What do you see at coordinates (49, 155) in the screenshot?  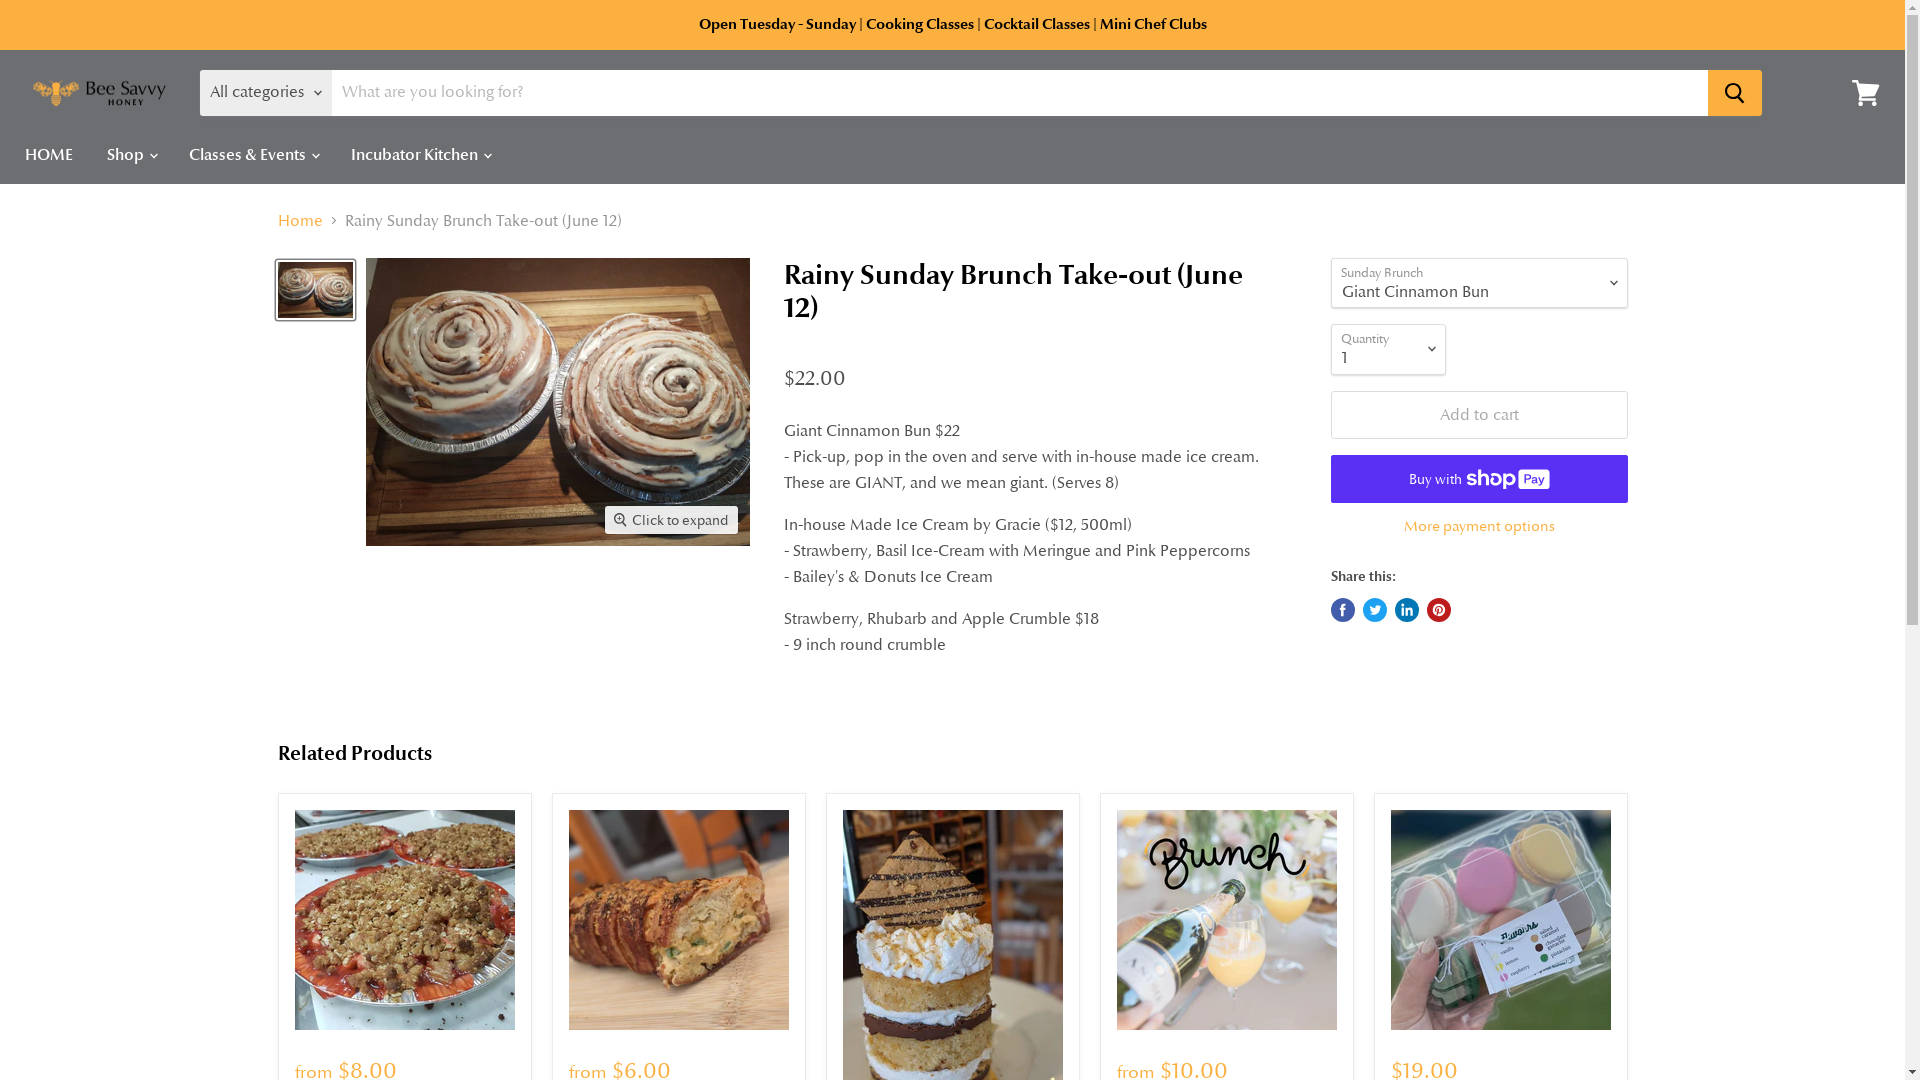 I see `HOME` at bounding box center [49, 155].